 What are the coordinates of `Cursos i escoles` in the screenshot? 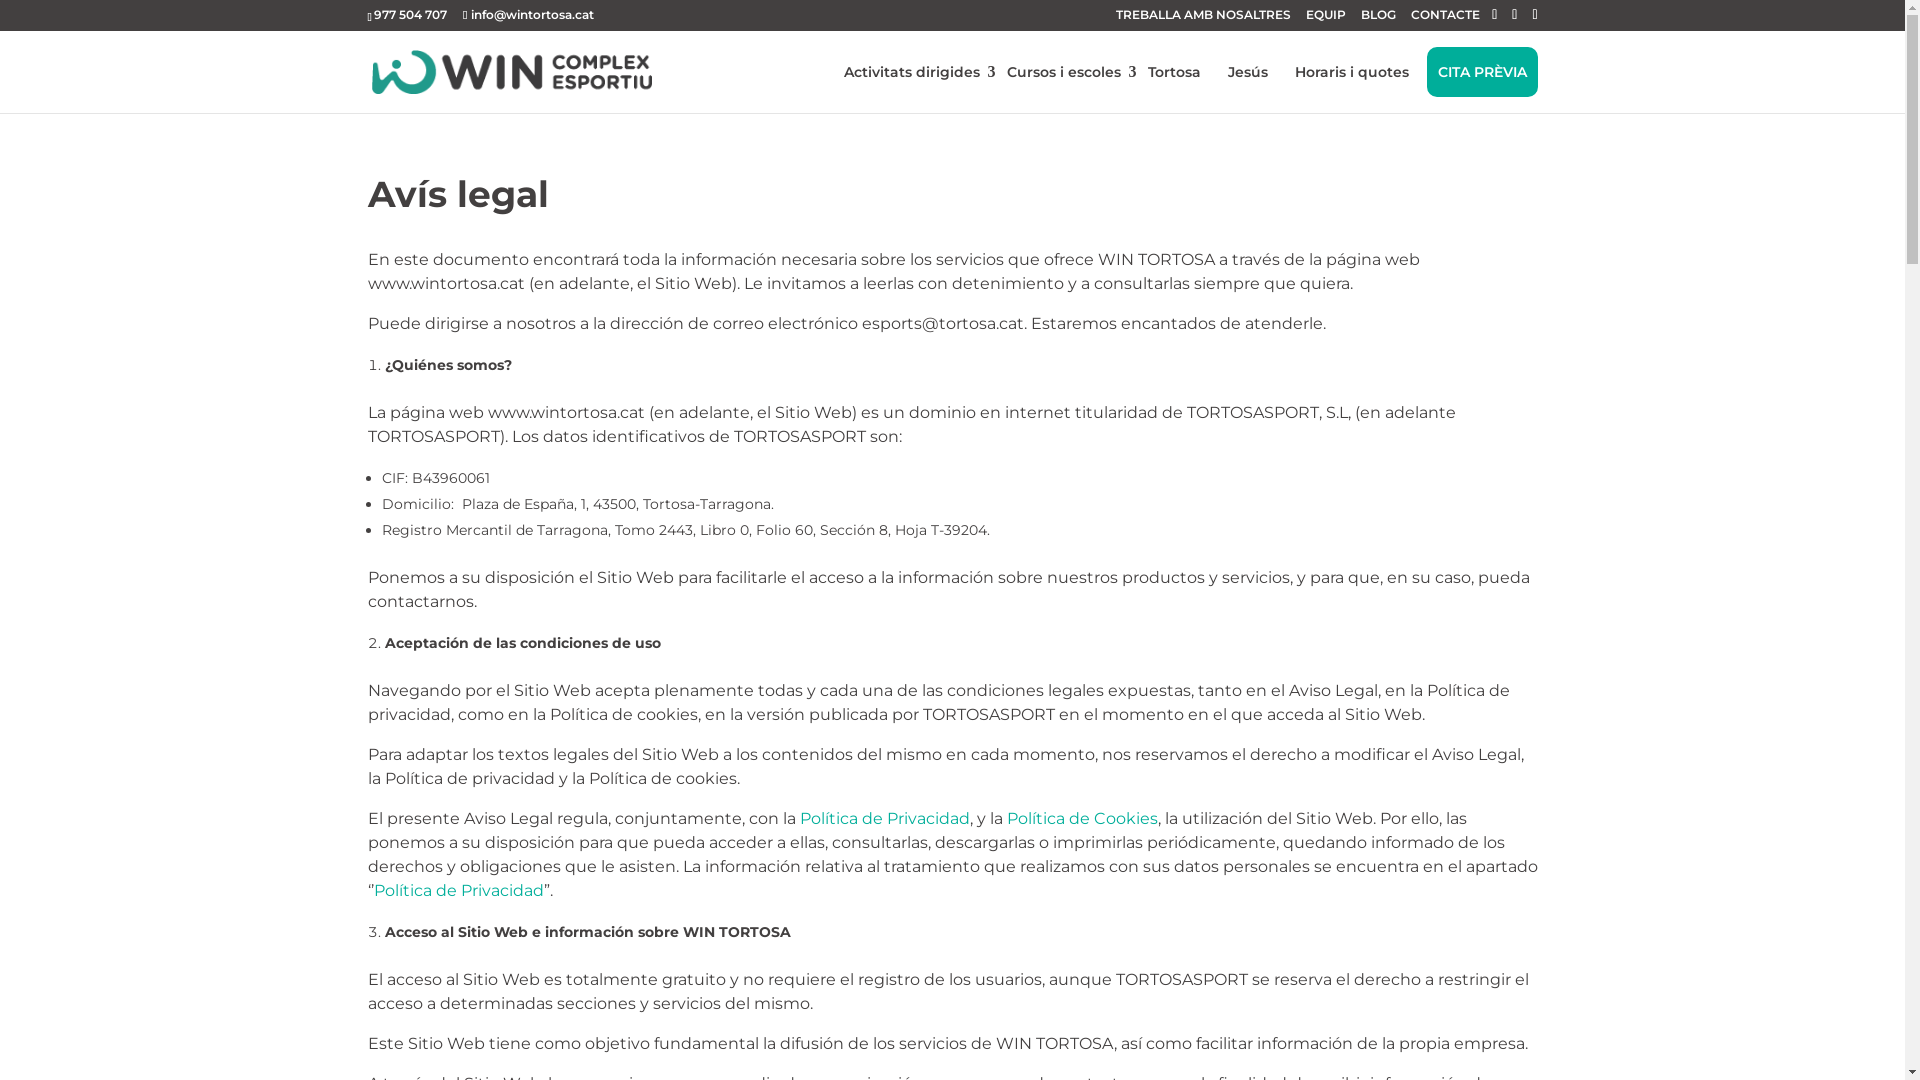 It's located at (1064, 72).